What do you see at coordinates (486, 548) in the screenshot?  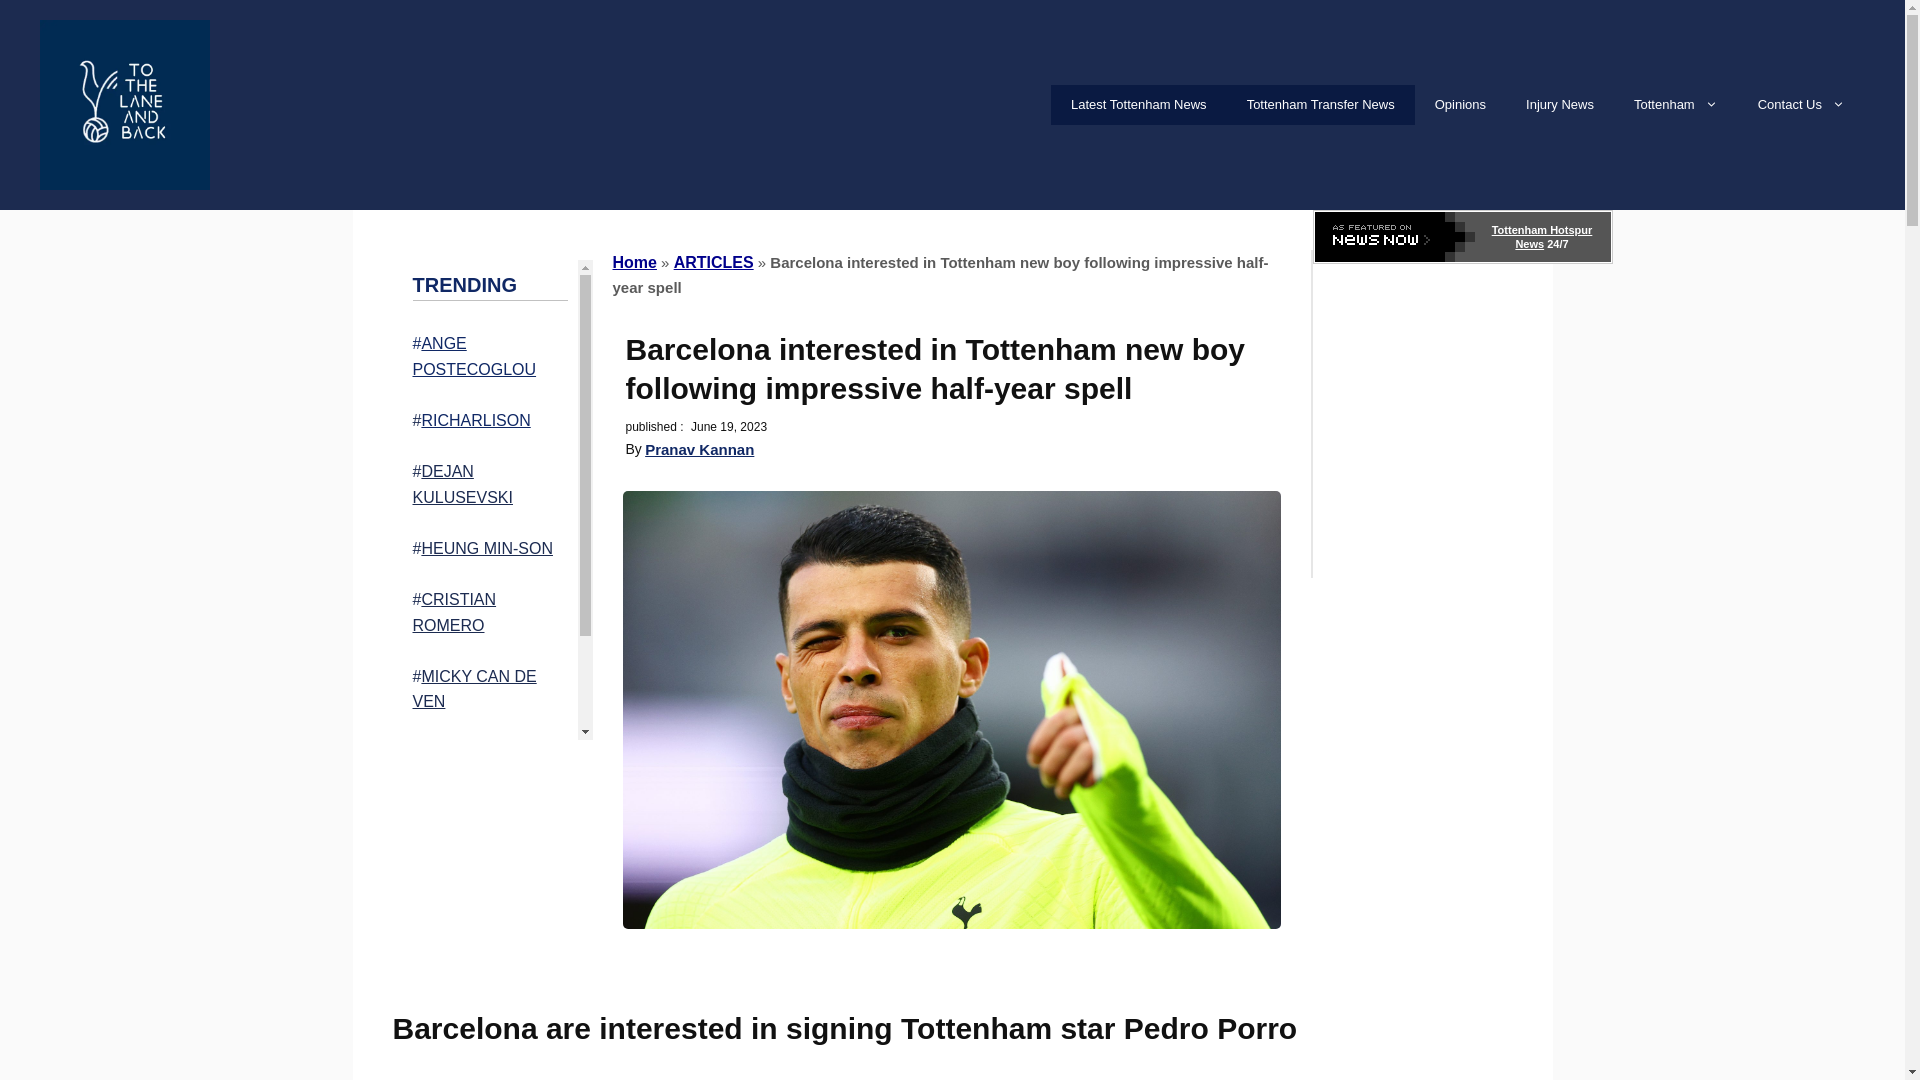 I see `HEUNG MIN-SON` at bounding box center [486, 548].